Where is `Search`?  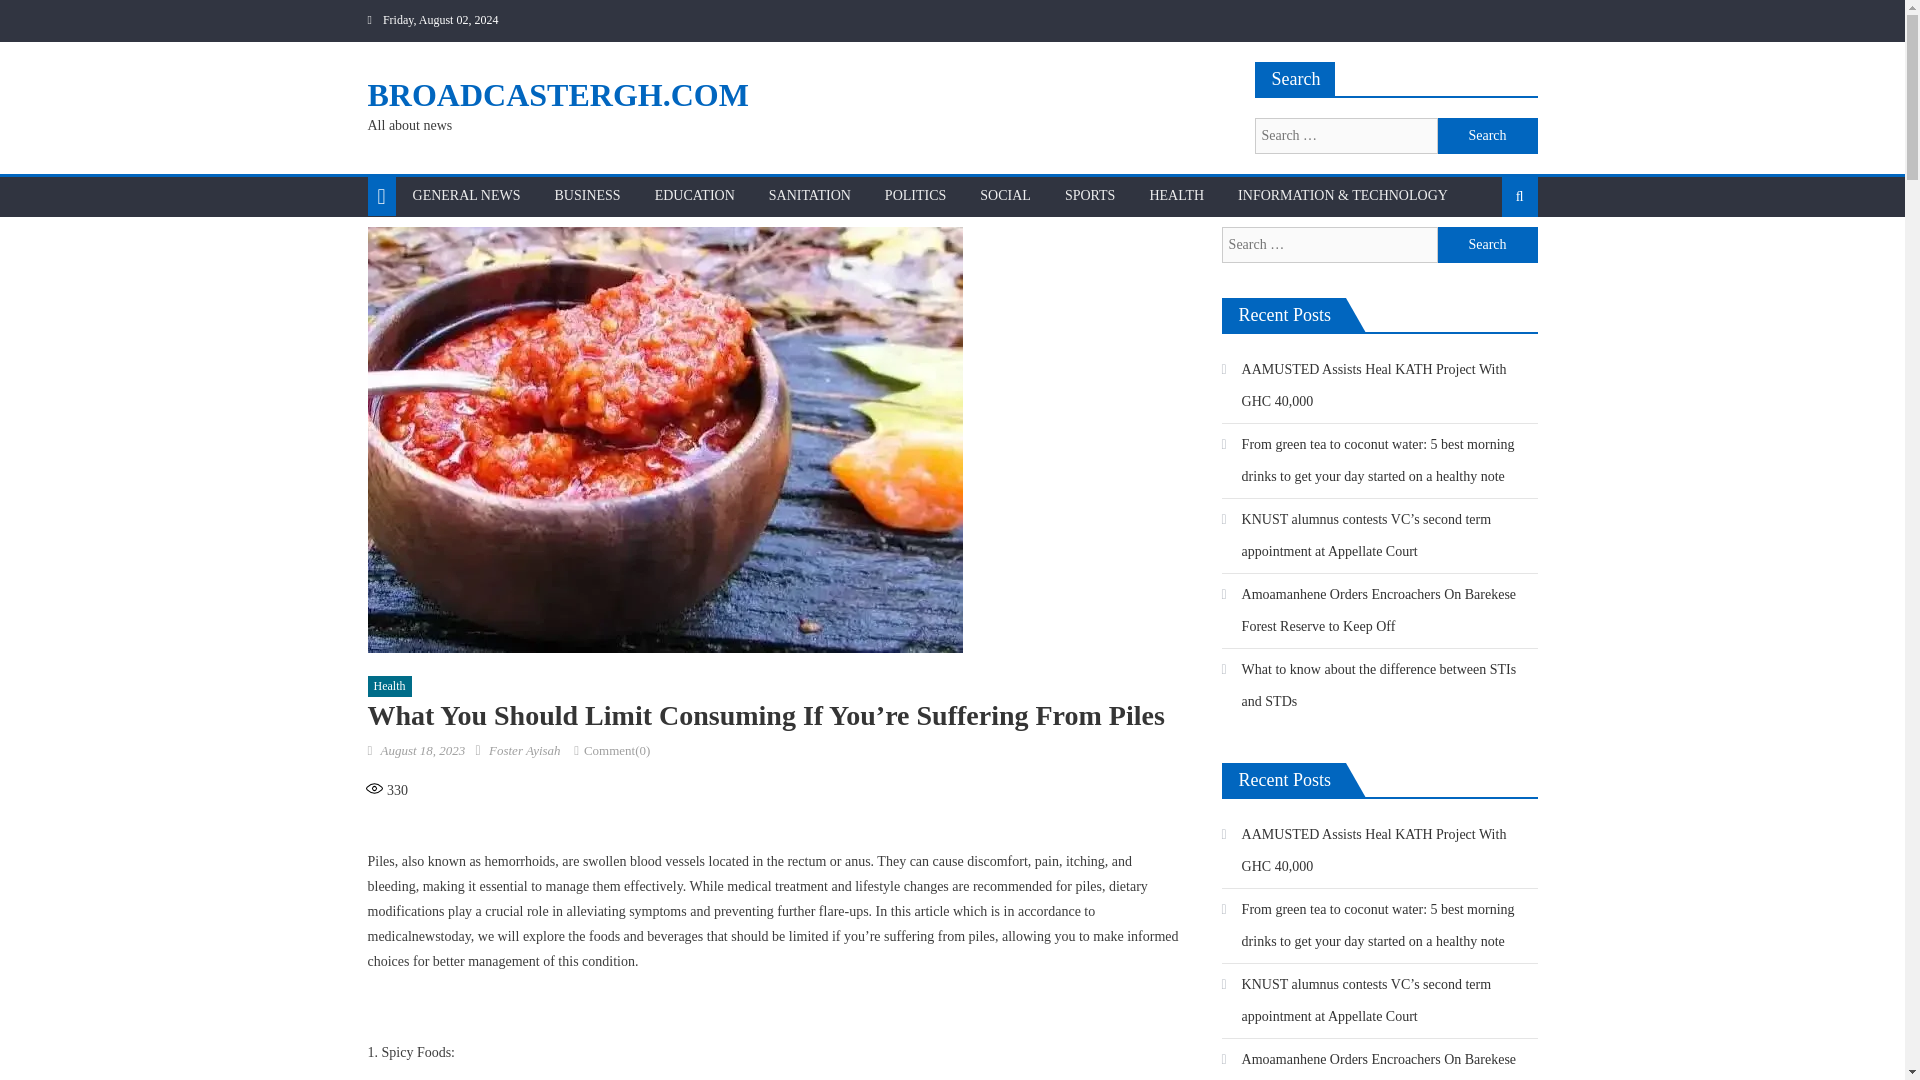
Search is located at coordinates (1488, 260).